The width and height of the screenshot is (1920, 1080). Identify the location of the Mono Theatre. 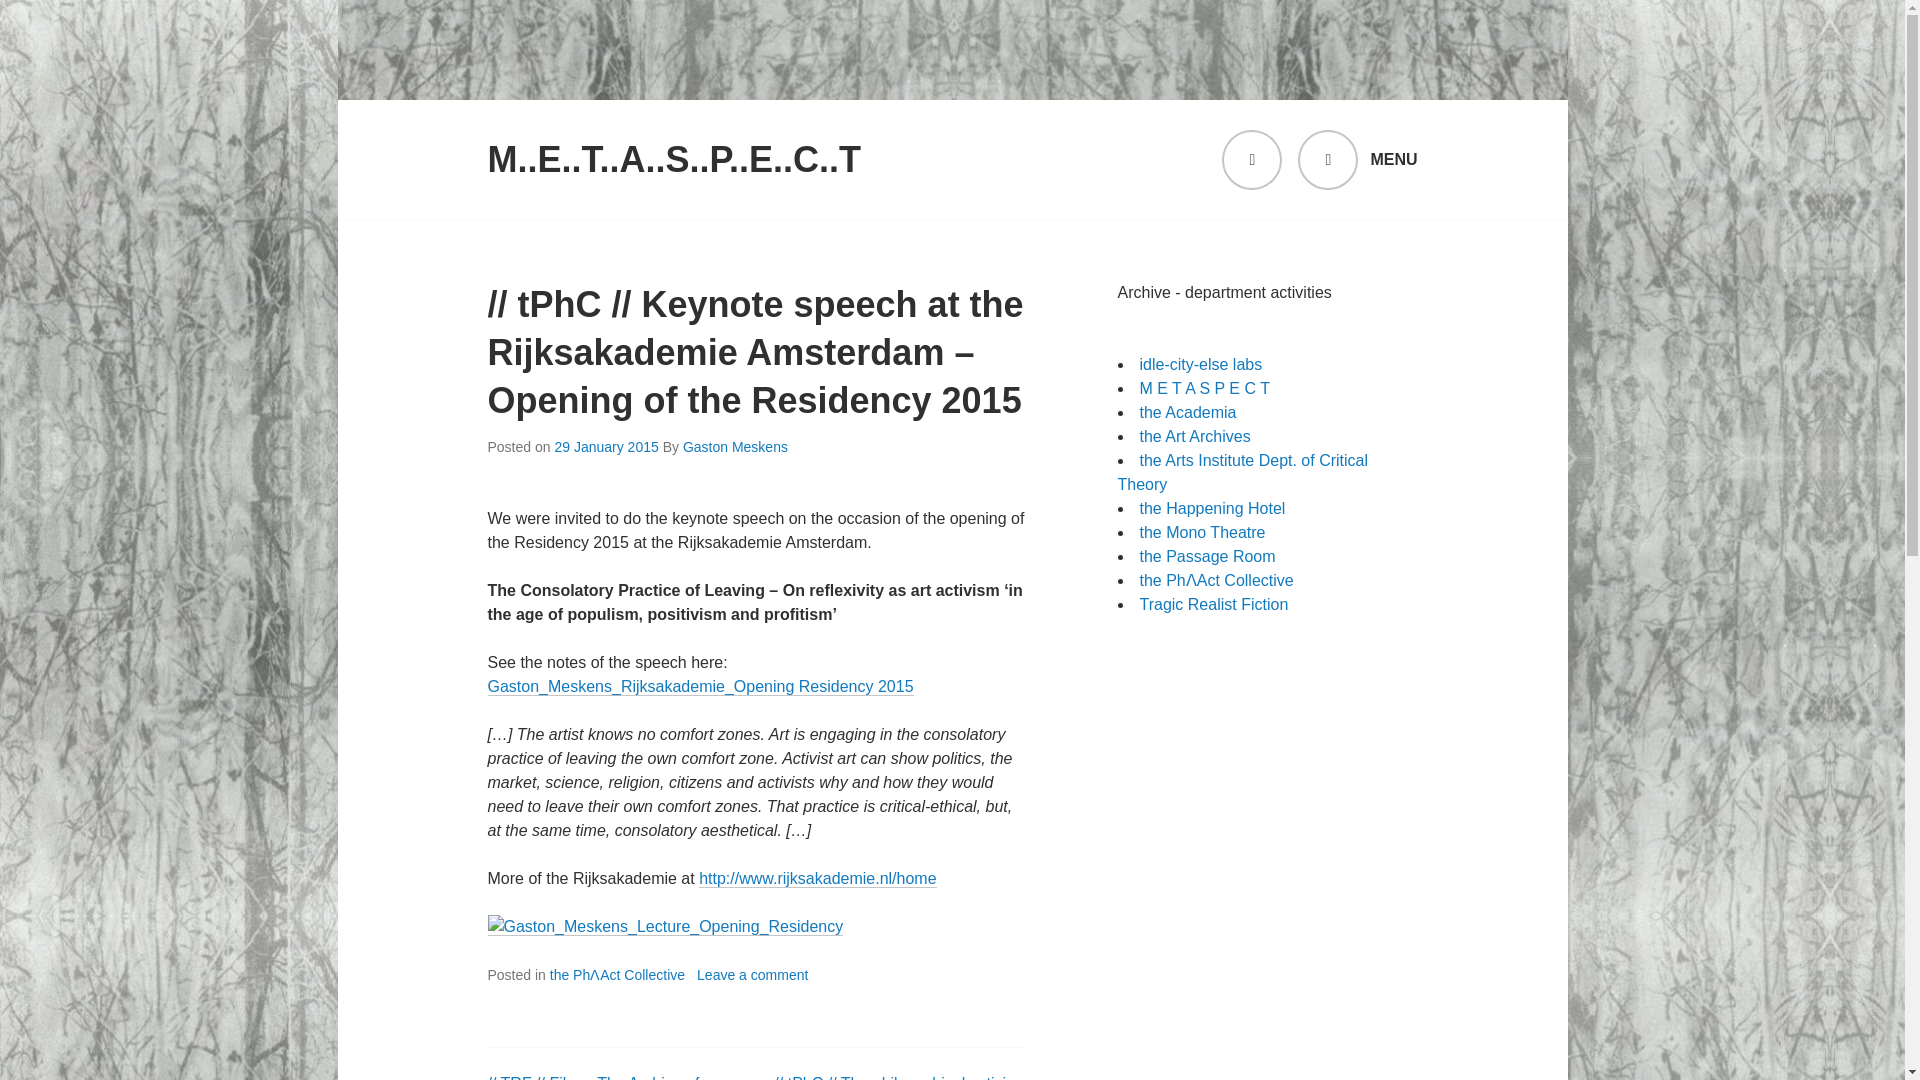
(1202, 532).